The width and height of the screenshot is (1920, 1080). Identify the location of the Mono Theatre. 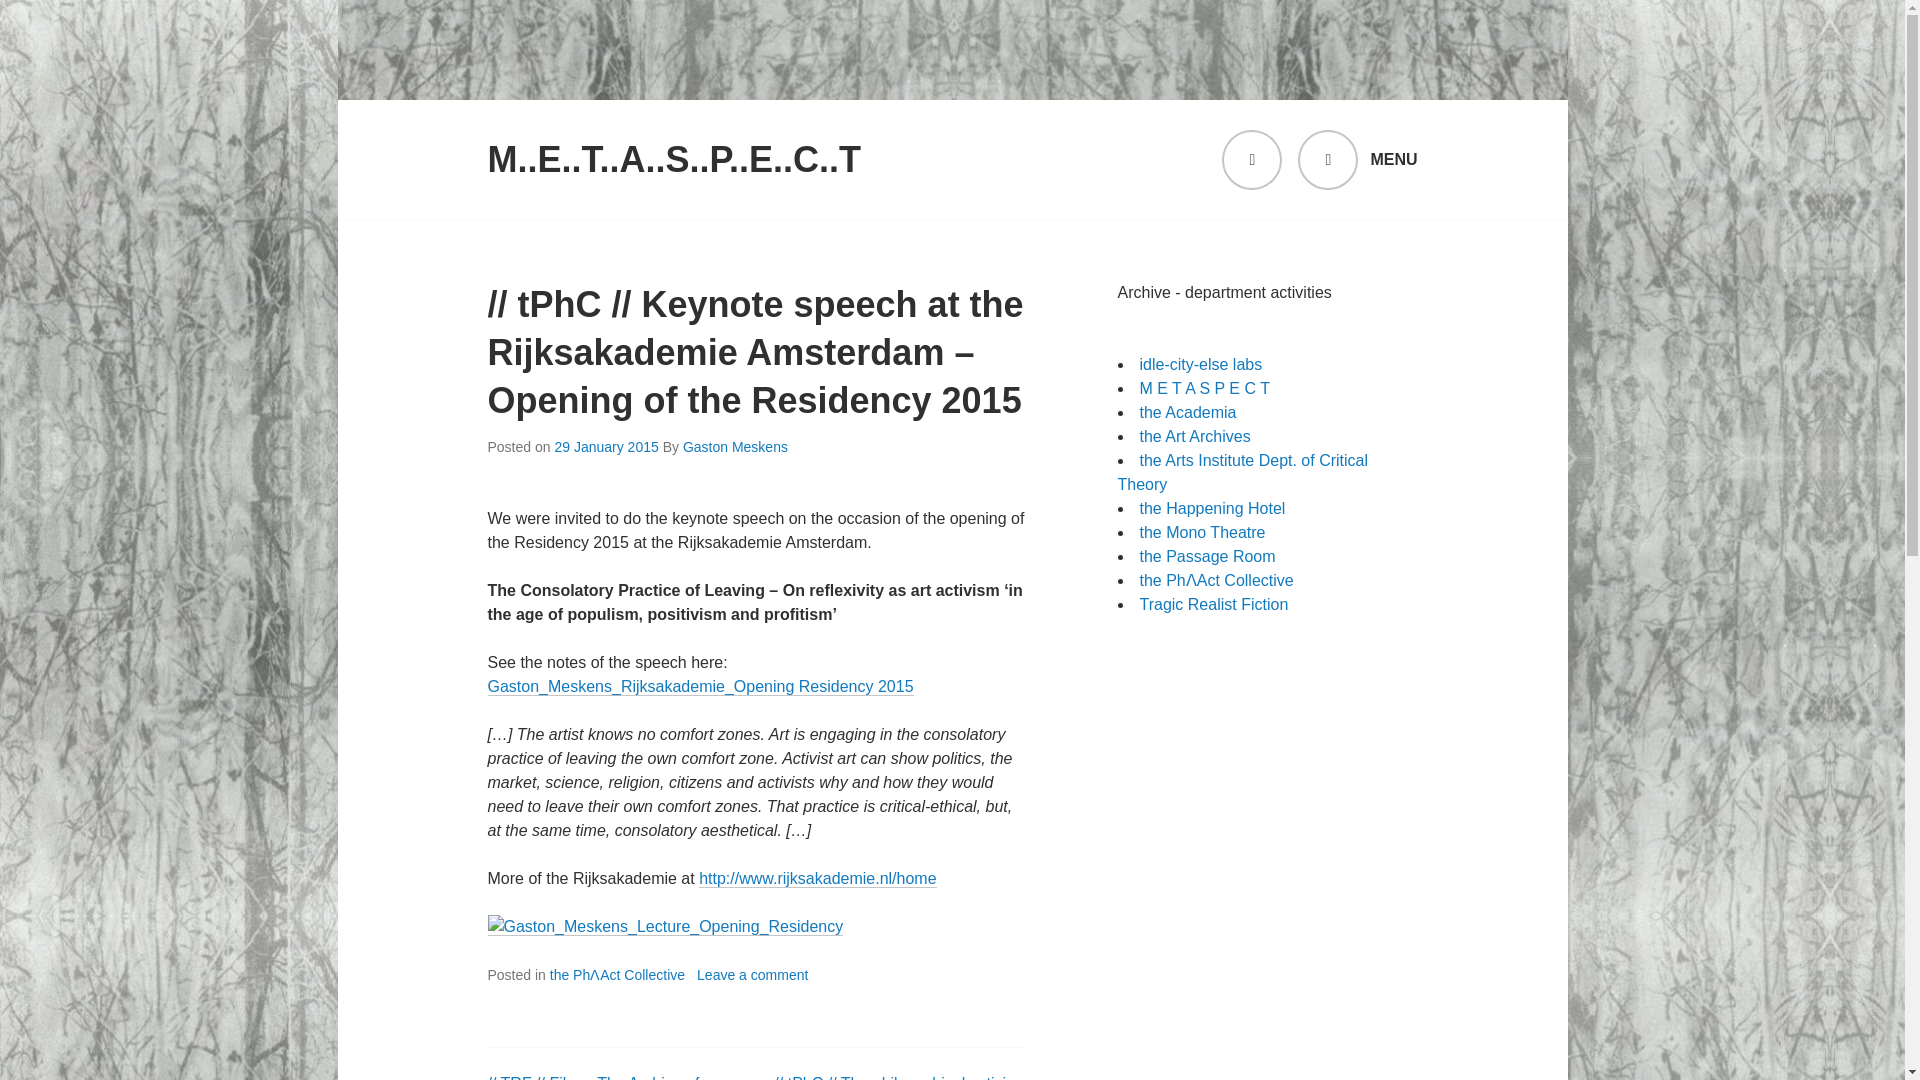
(1202, 532).